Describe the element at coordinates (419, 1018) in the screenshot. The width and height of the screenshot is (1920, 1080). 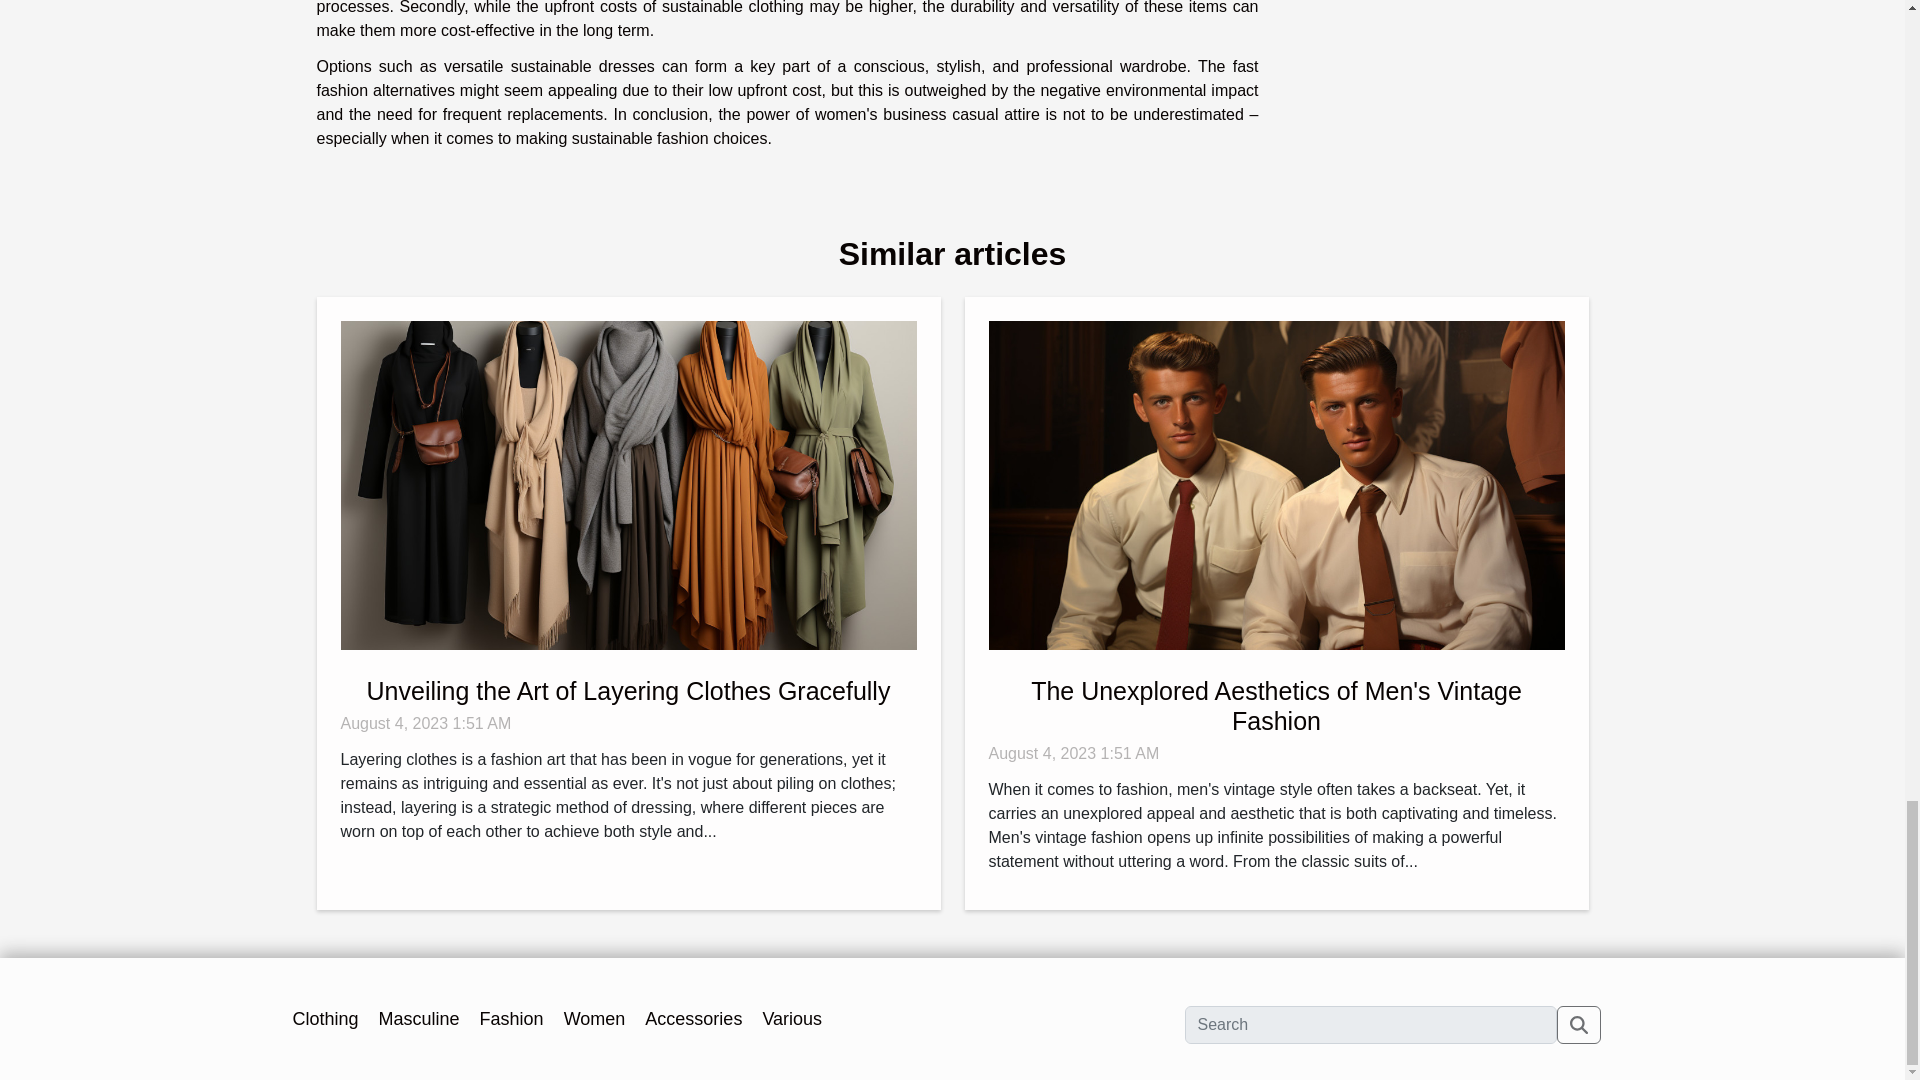
I see `Masculine` at that location.